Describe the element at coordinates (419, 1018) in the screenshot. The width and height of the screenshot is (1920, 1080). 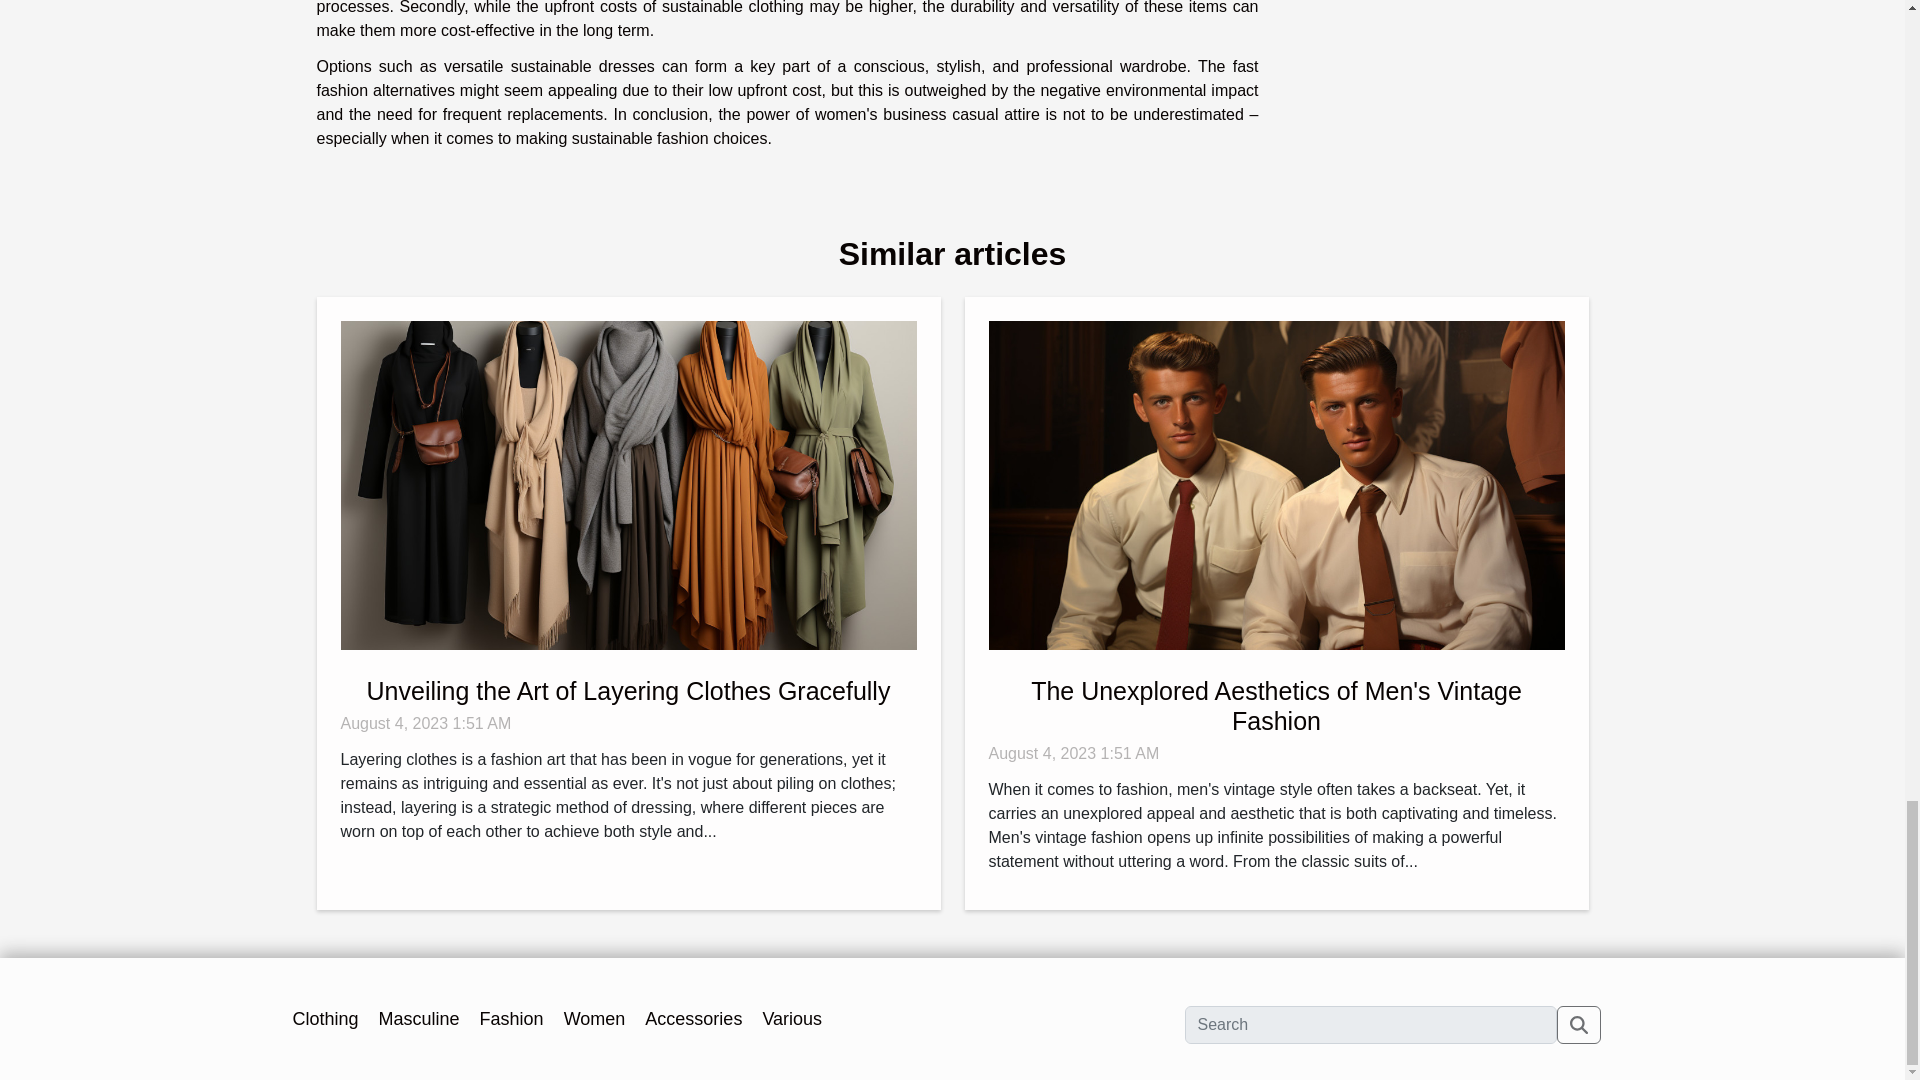
I see `Masculine` at that location.